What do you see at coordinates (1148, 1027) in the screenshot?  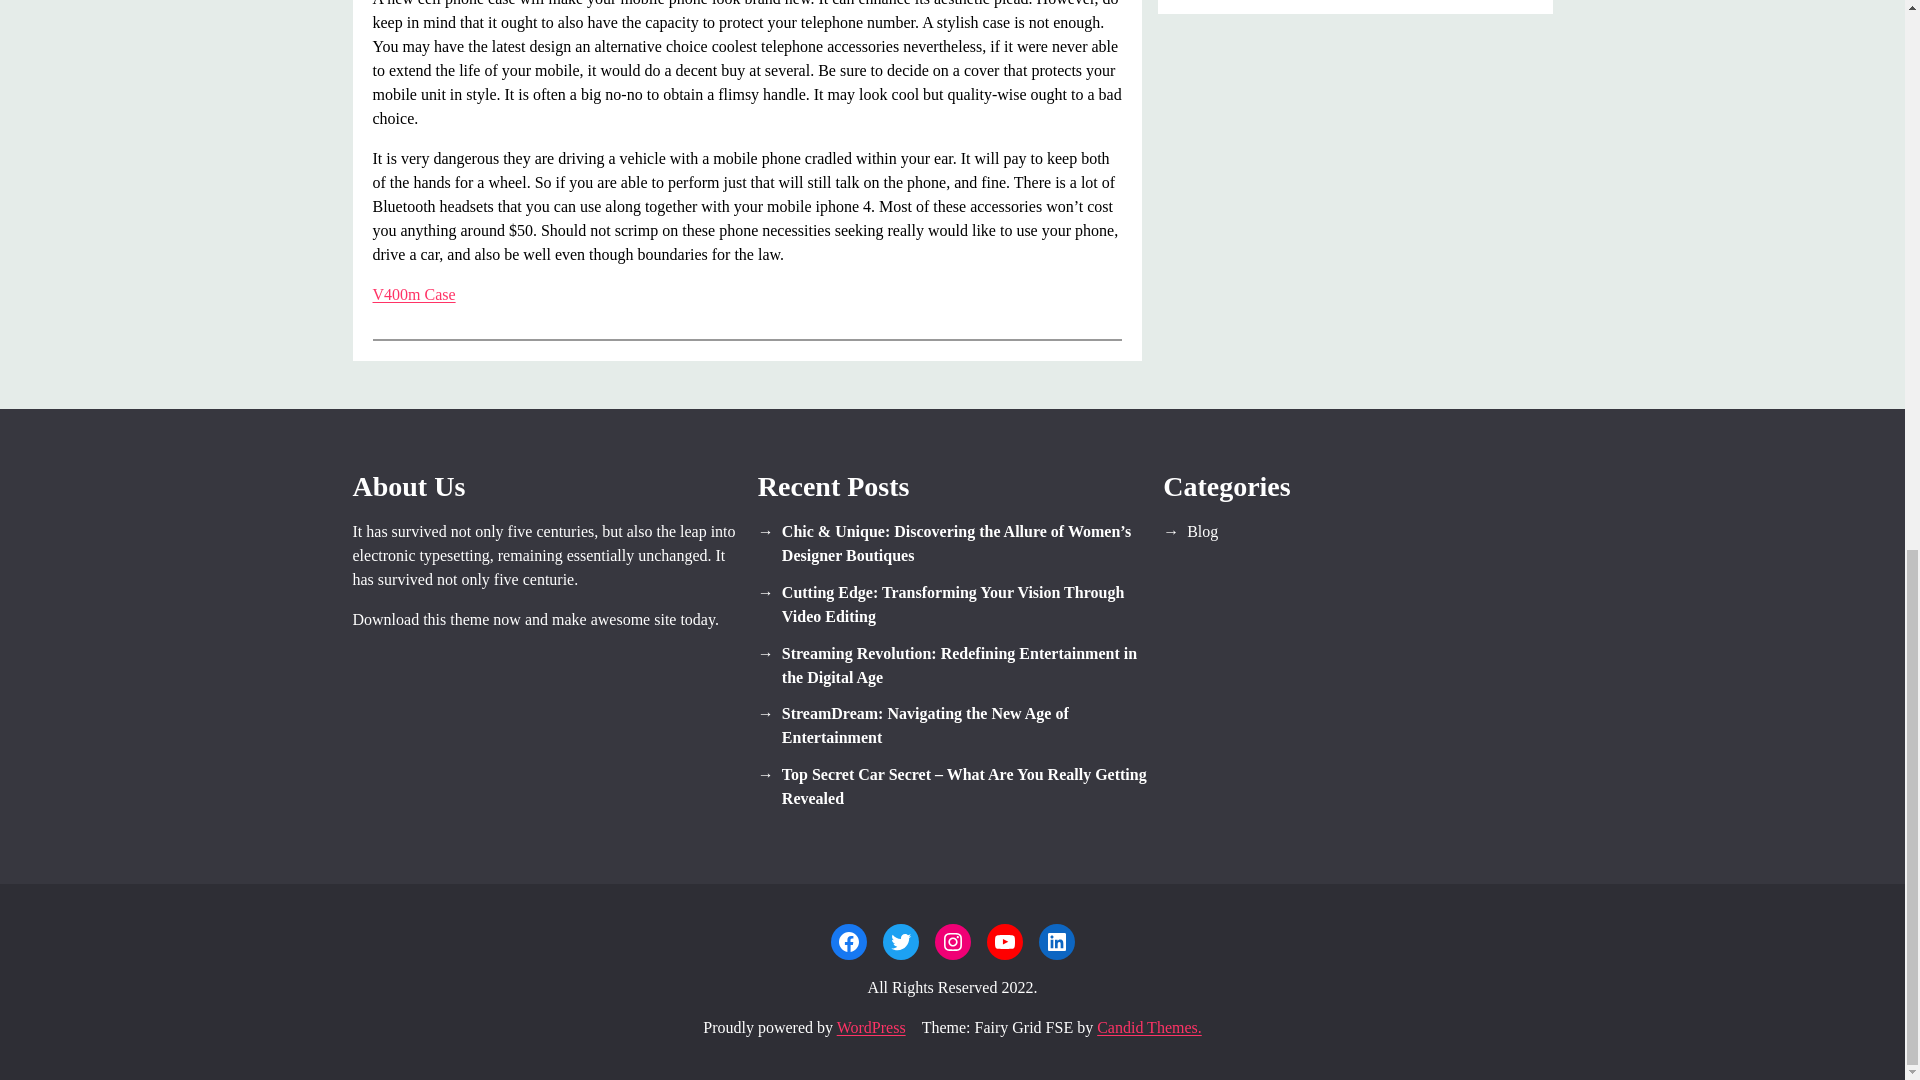 I see `Candid Themes.` at bounding box center [1148, 1027].